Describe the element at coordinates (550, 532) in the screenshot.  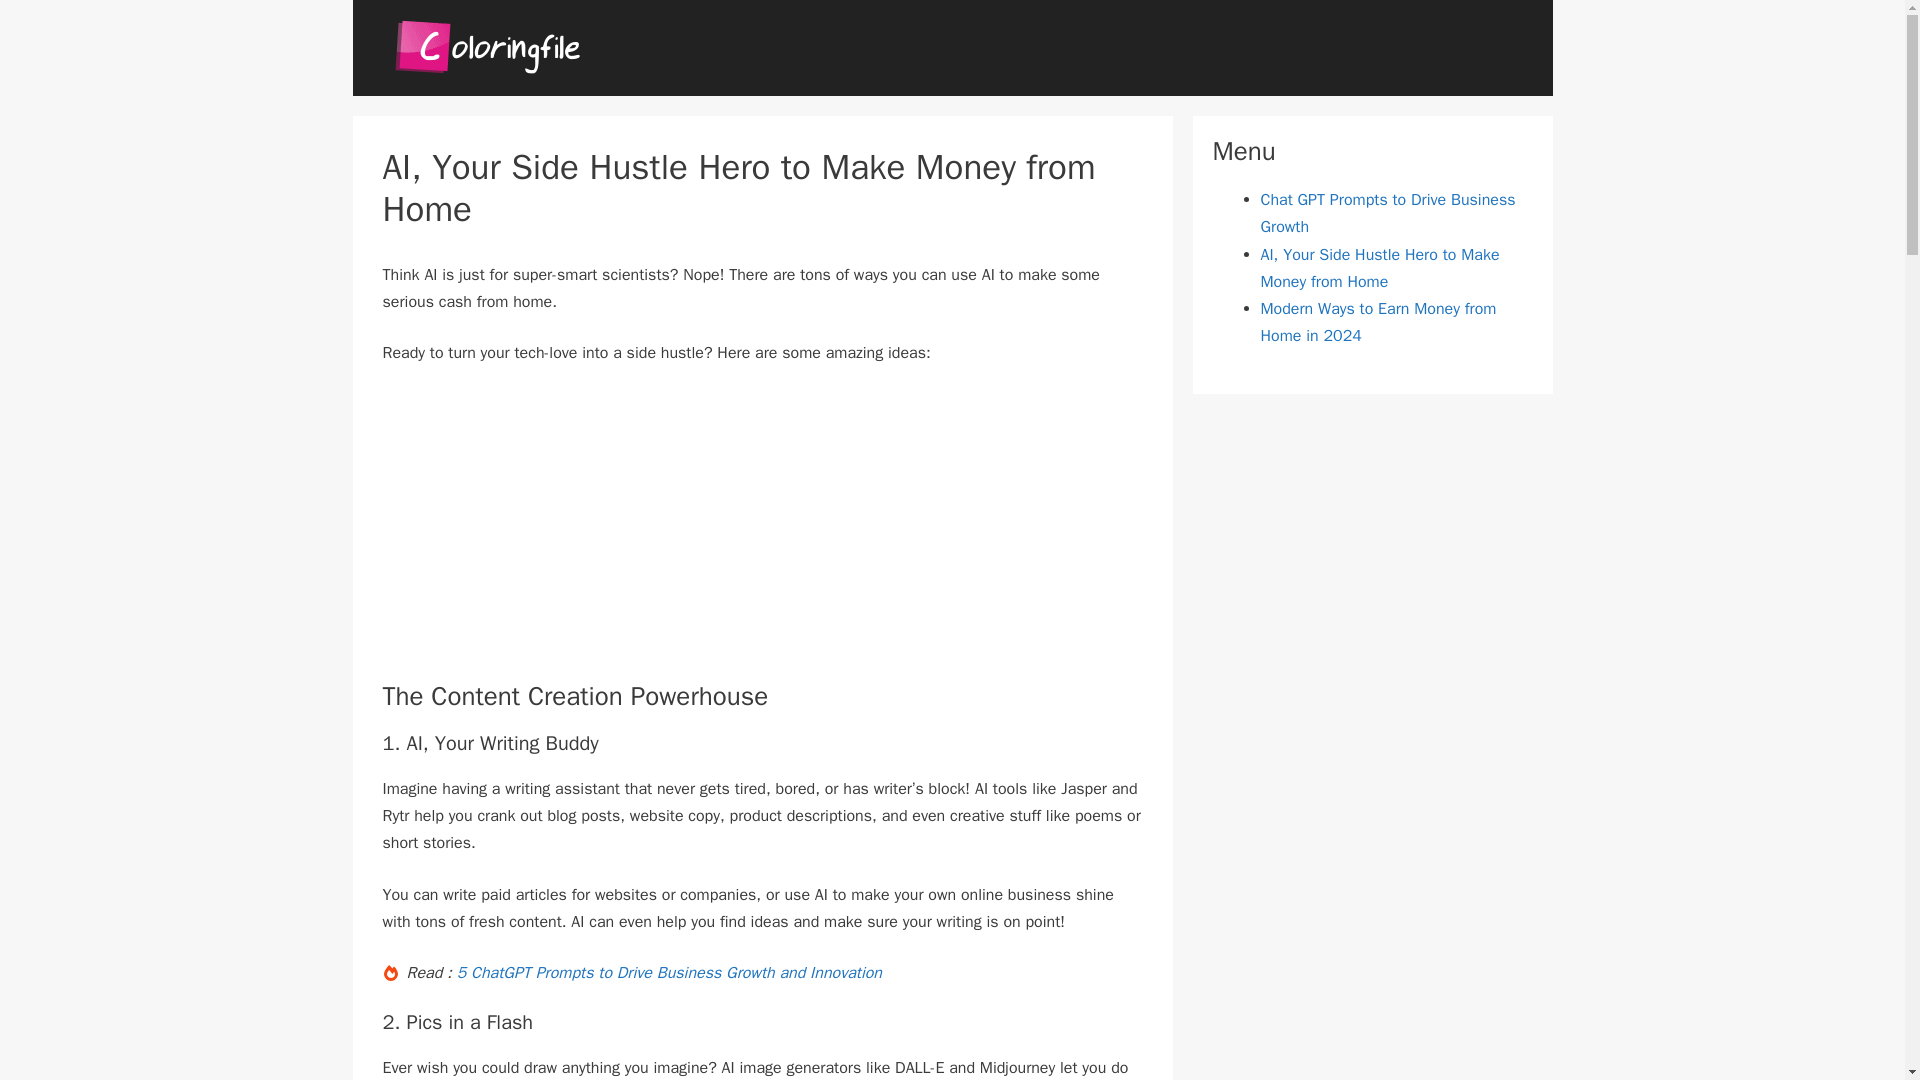
I see `Advertisement` at that location.